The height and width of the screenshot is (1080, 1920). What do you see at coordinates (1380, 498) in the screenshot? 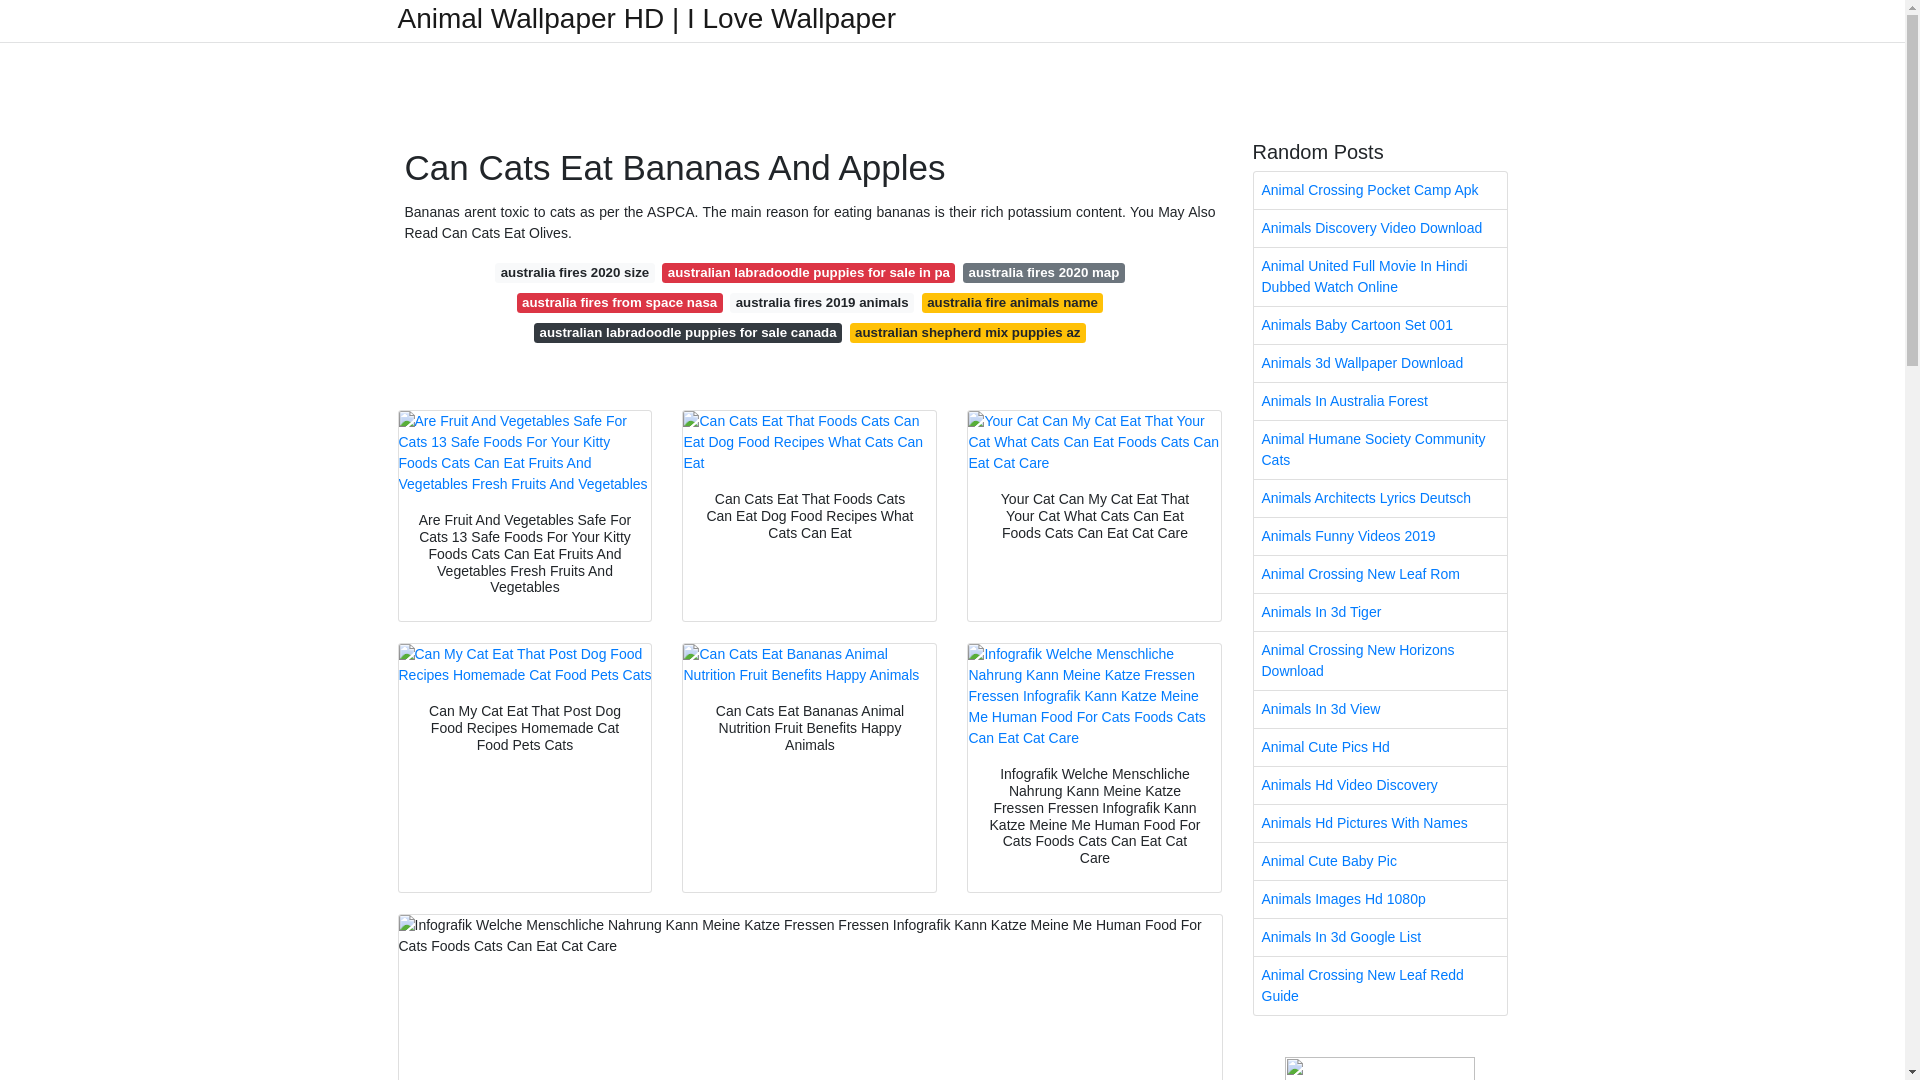
I see `Animals Architects Lyrics Deutsch` at bounding box center [1380, 498].